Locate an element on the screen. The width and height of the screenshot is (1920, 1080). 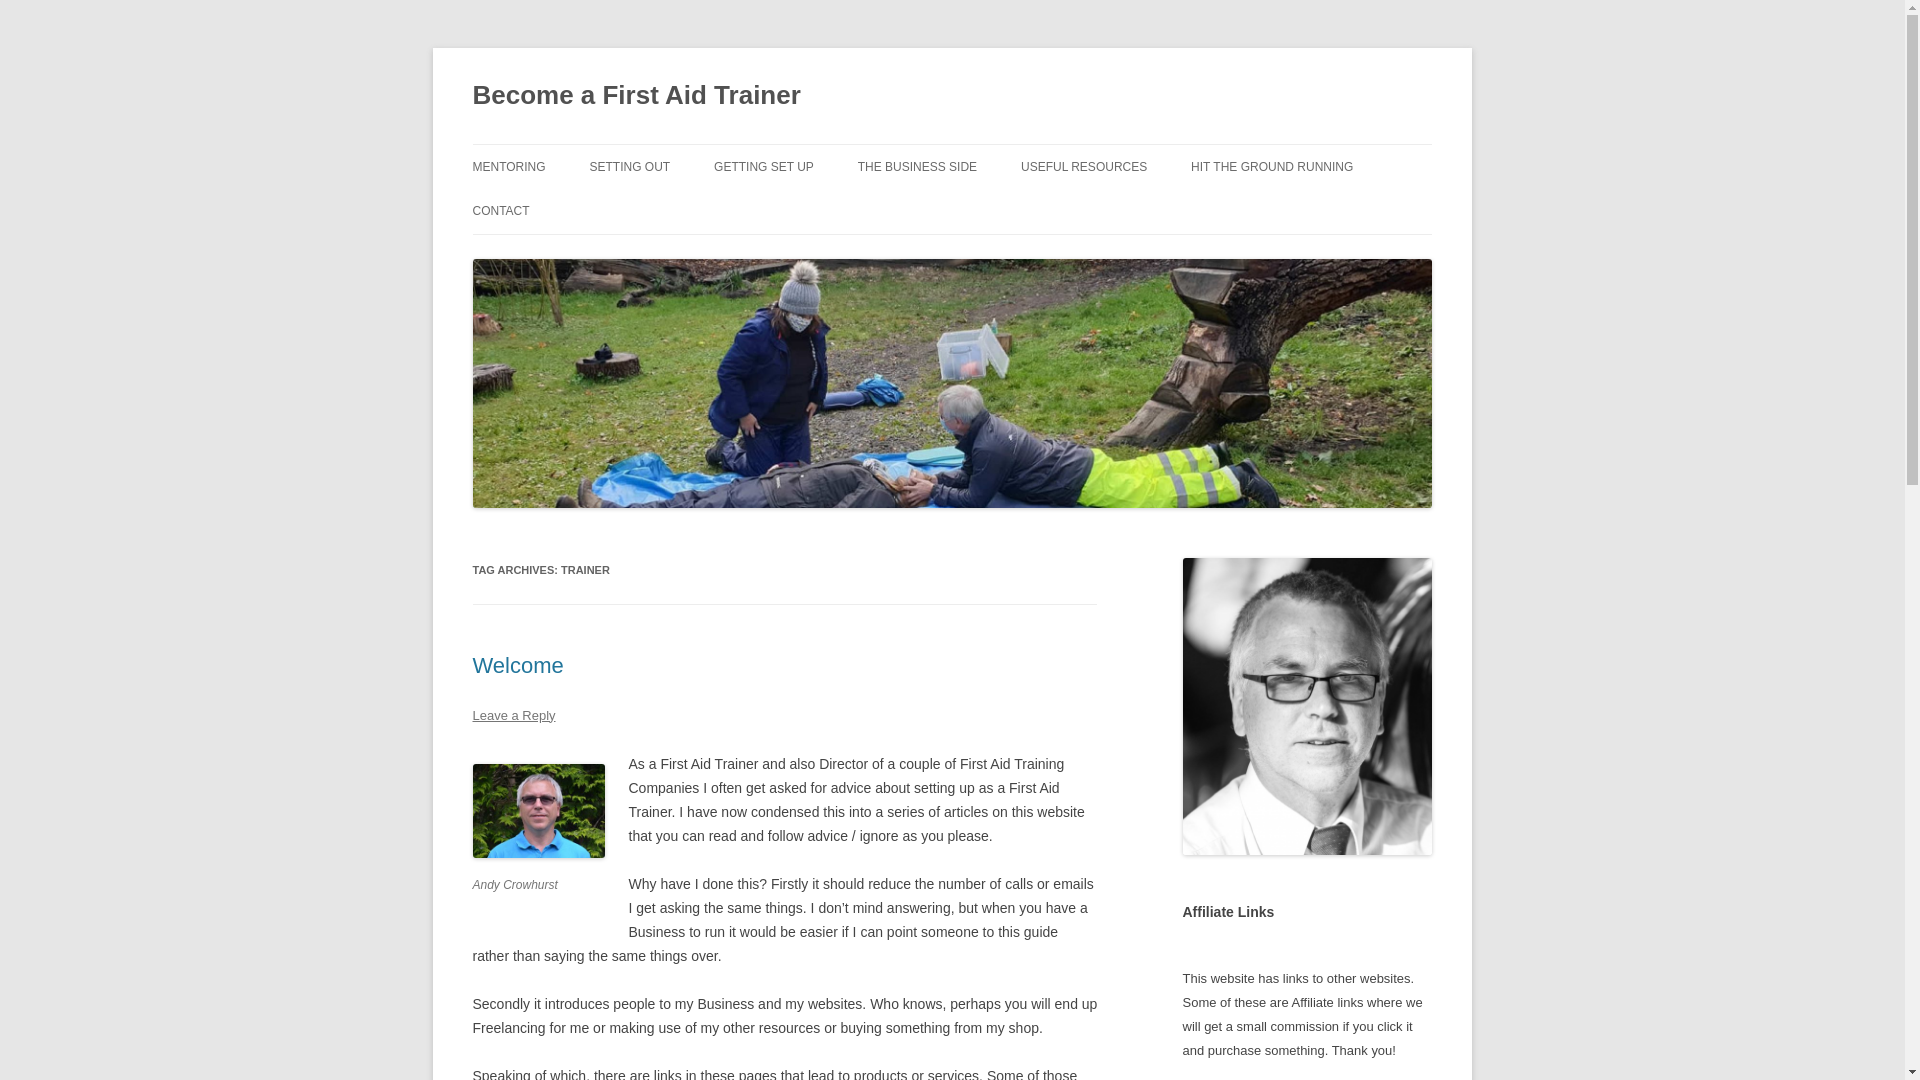
Leave a Reply is located at coordinates (513, 715).